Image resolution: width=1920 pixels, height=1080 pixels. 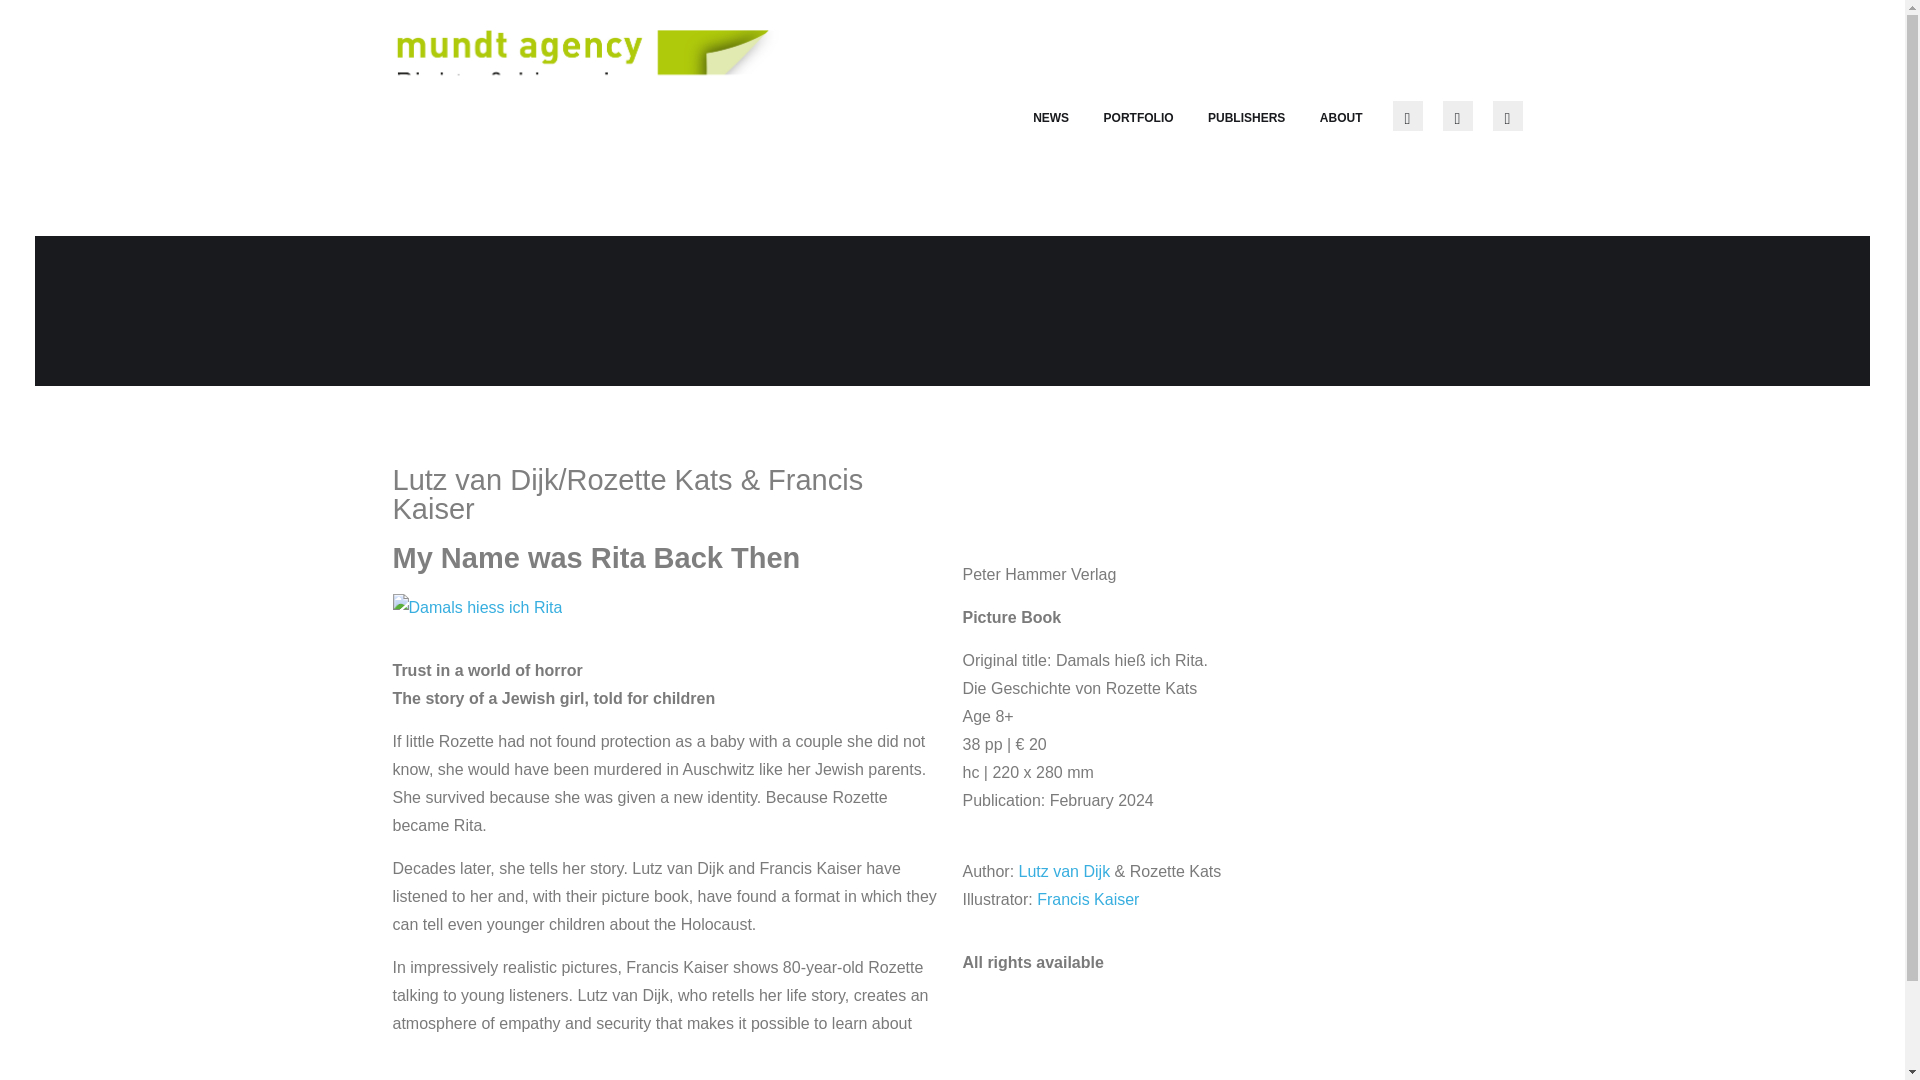 What do you see at coordinates (476, 607) in the screenshot?
I see `Open new page to look into the book` at bounding box center [476, 607].